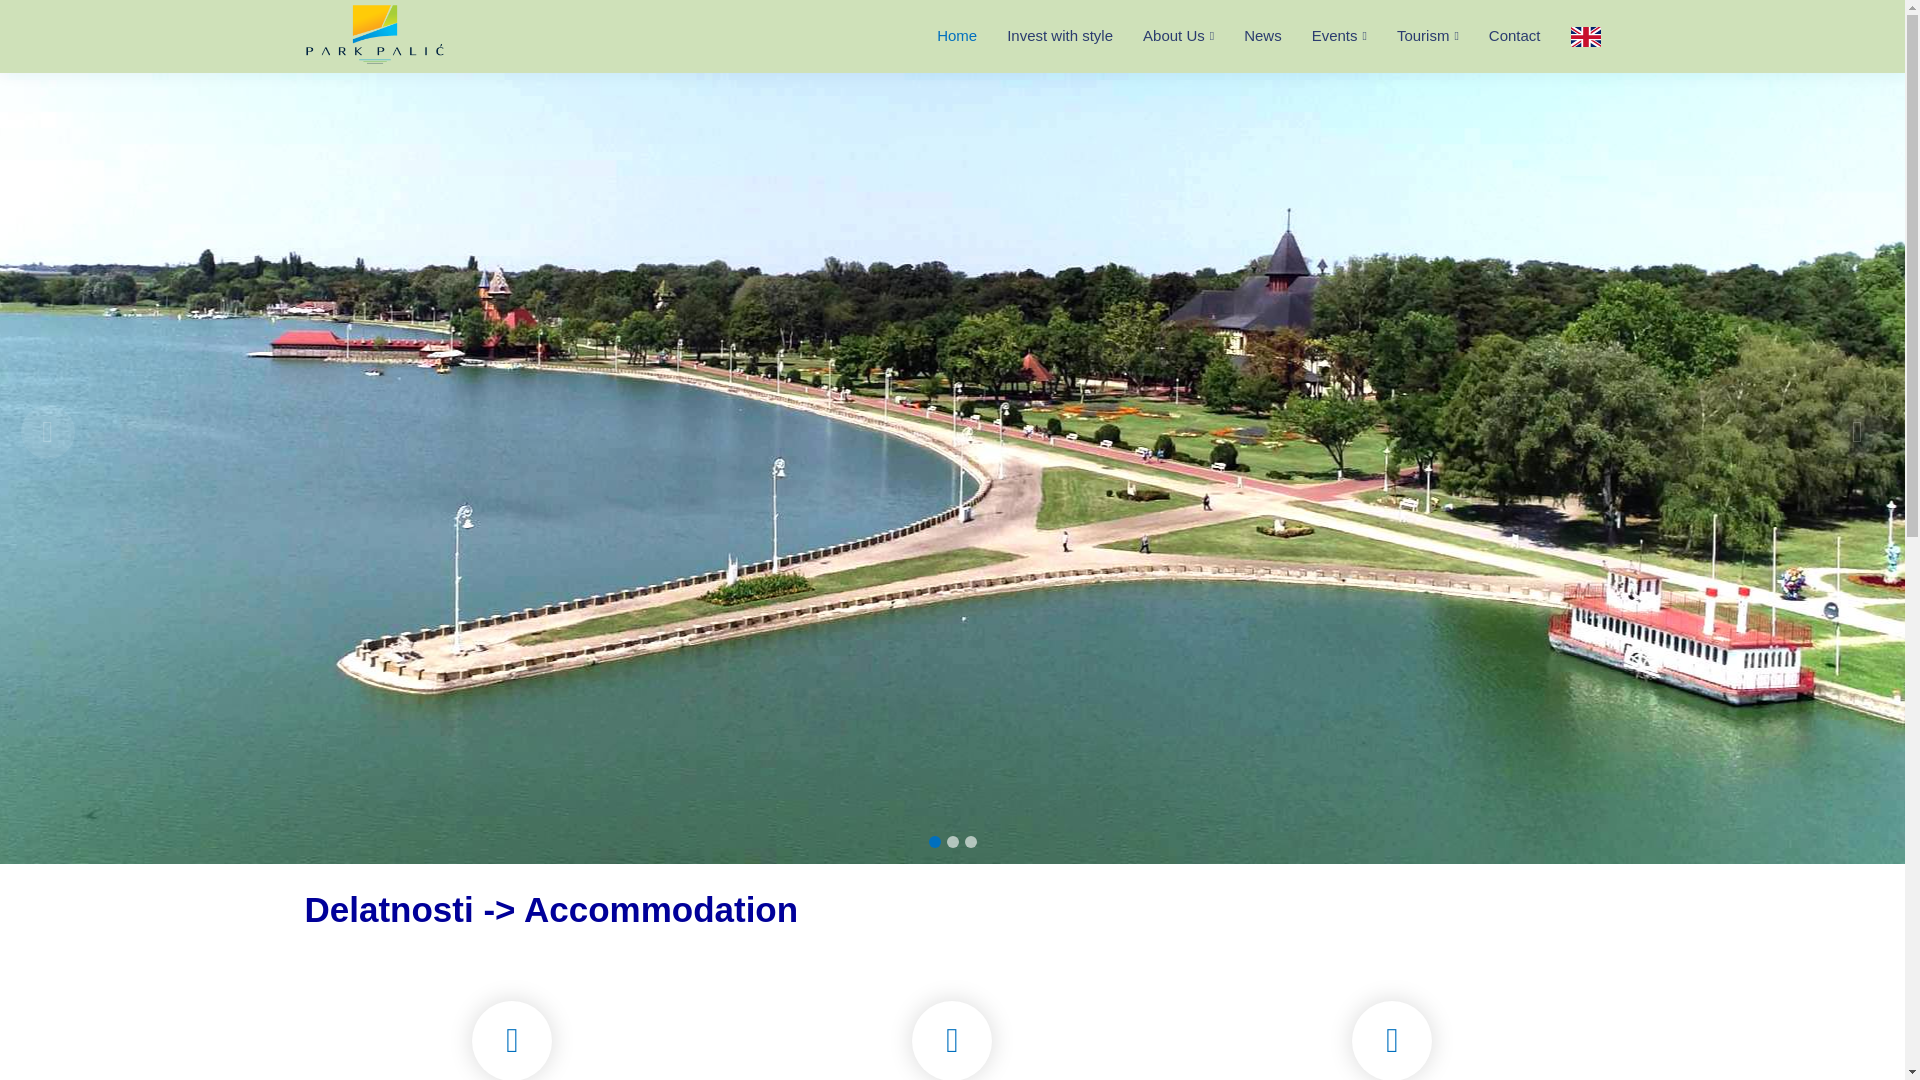  Describe the element at coordinates (1248, 36) in the screenshot. I see `News` at that location.